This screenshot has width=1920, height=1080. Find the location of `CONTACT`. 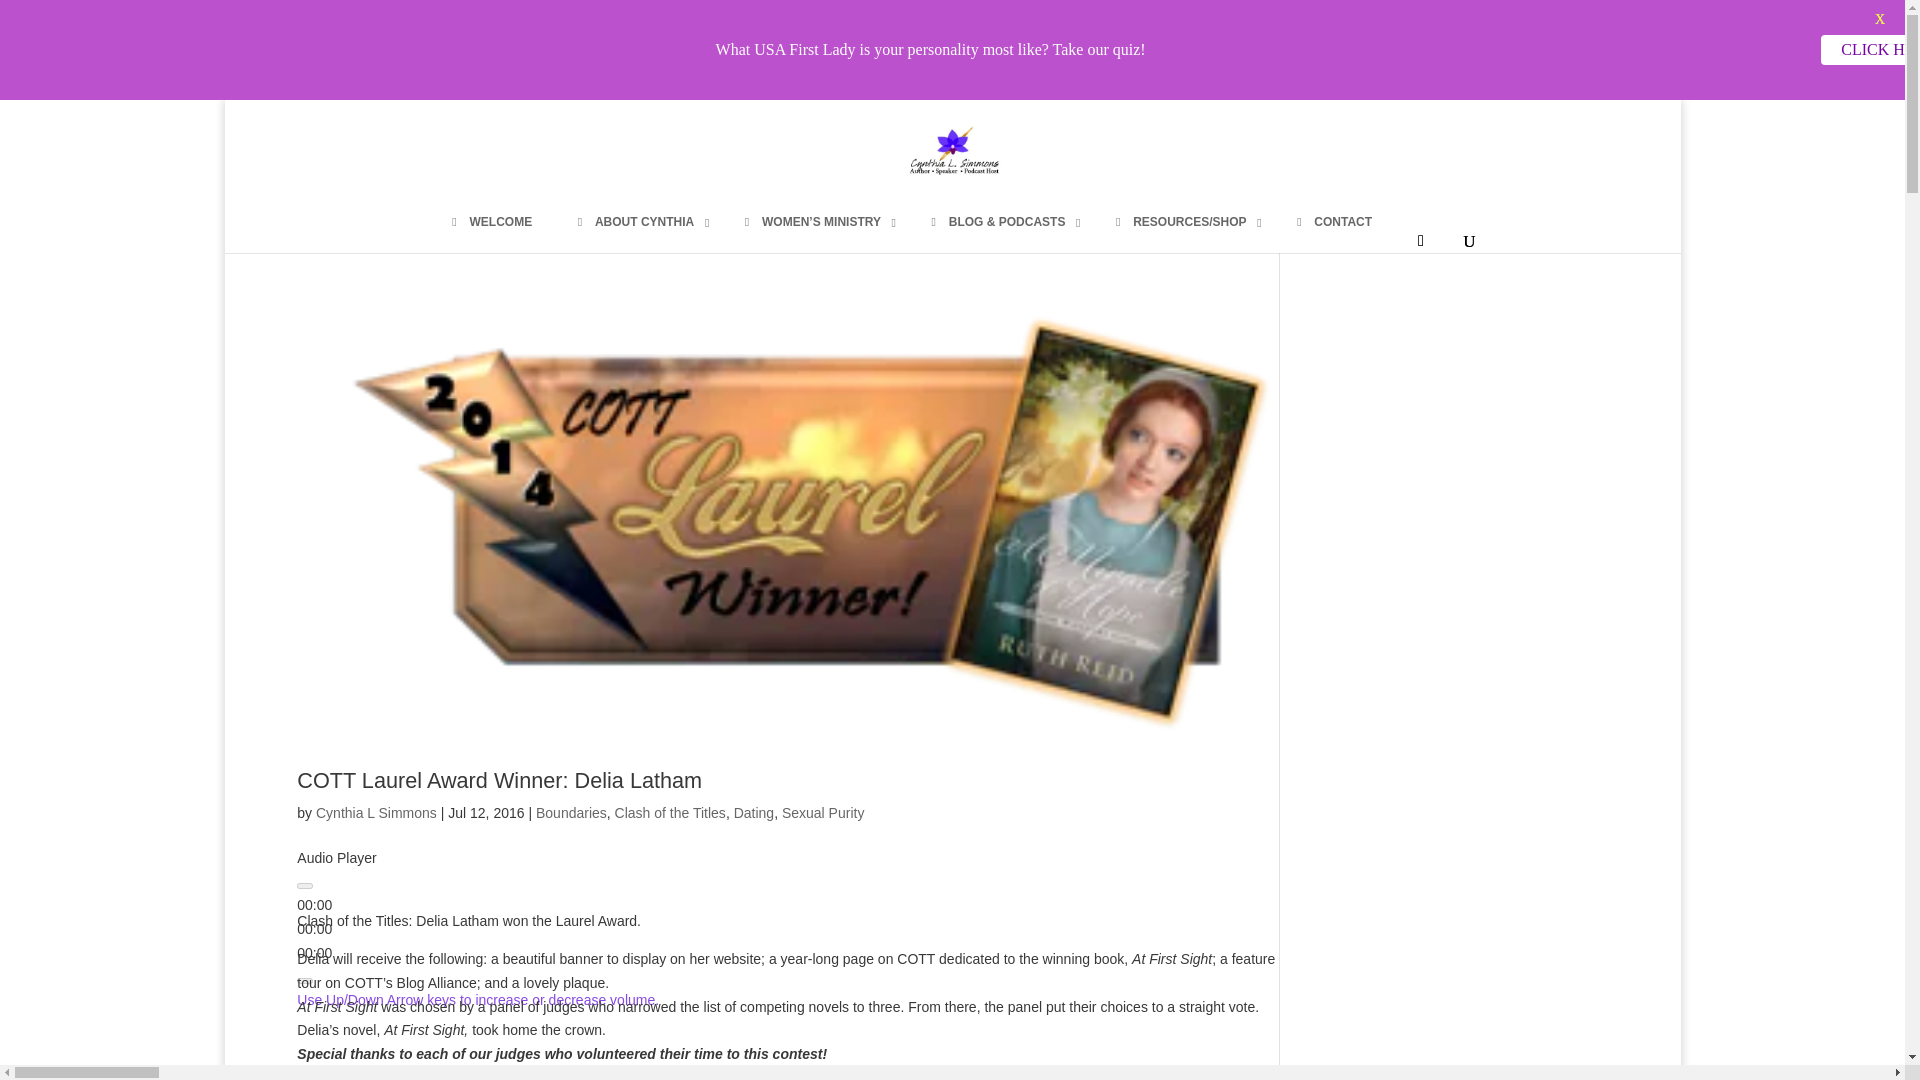

CONTACT is located at coordinates (1332, 222).